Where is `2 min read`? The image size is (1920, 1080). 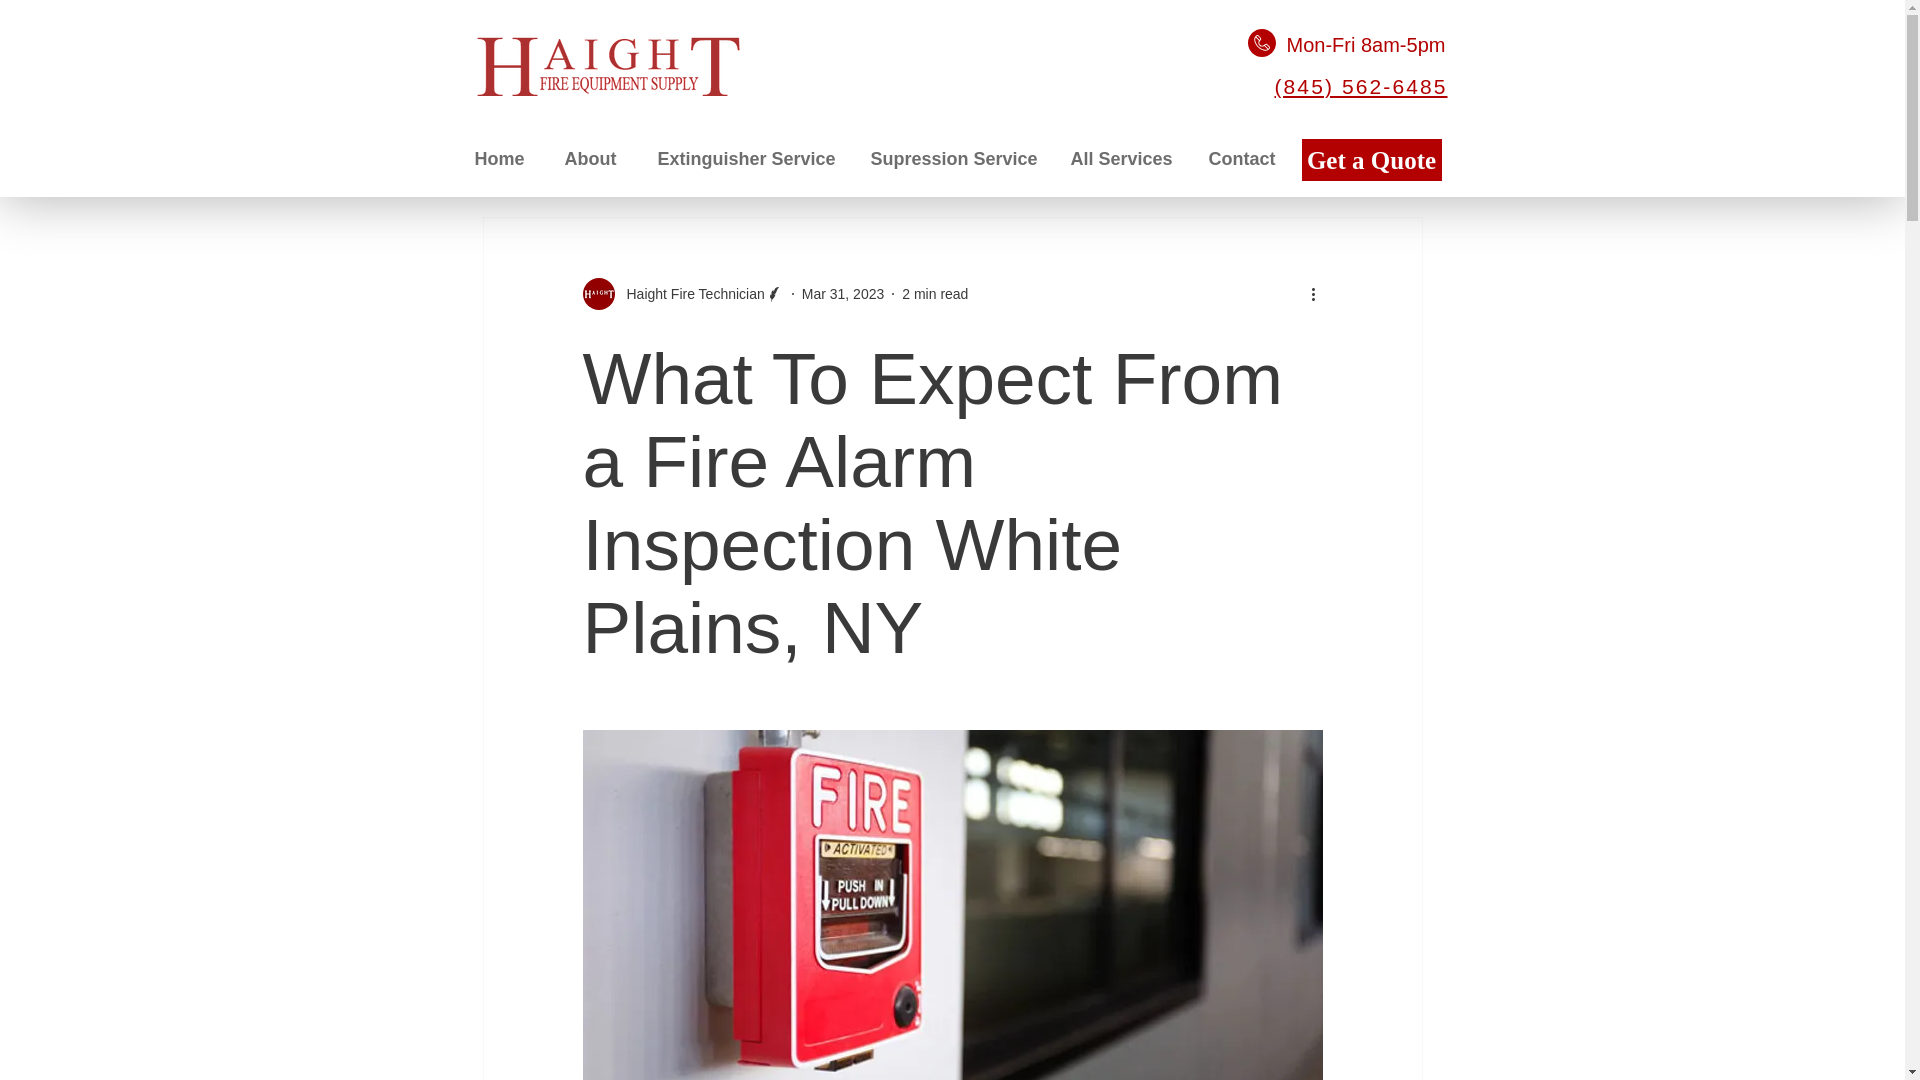
2 min read is located at coordinates (934, 294).